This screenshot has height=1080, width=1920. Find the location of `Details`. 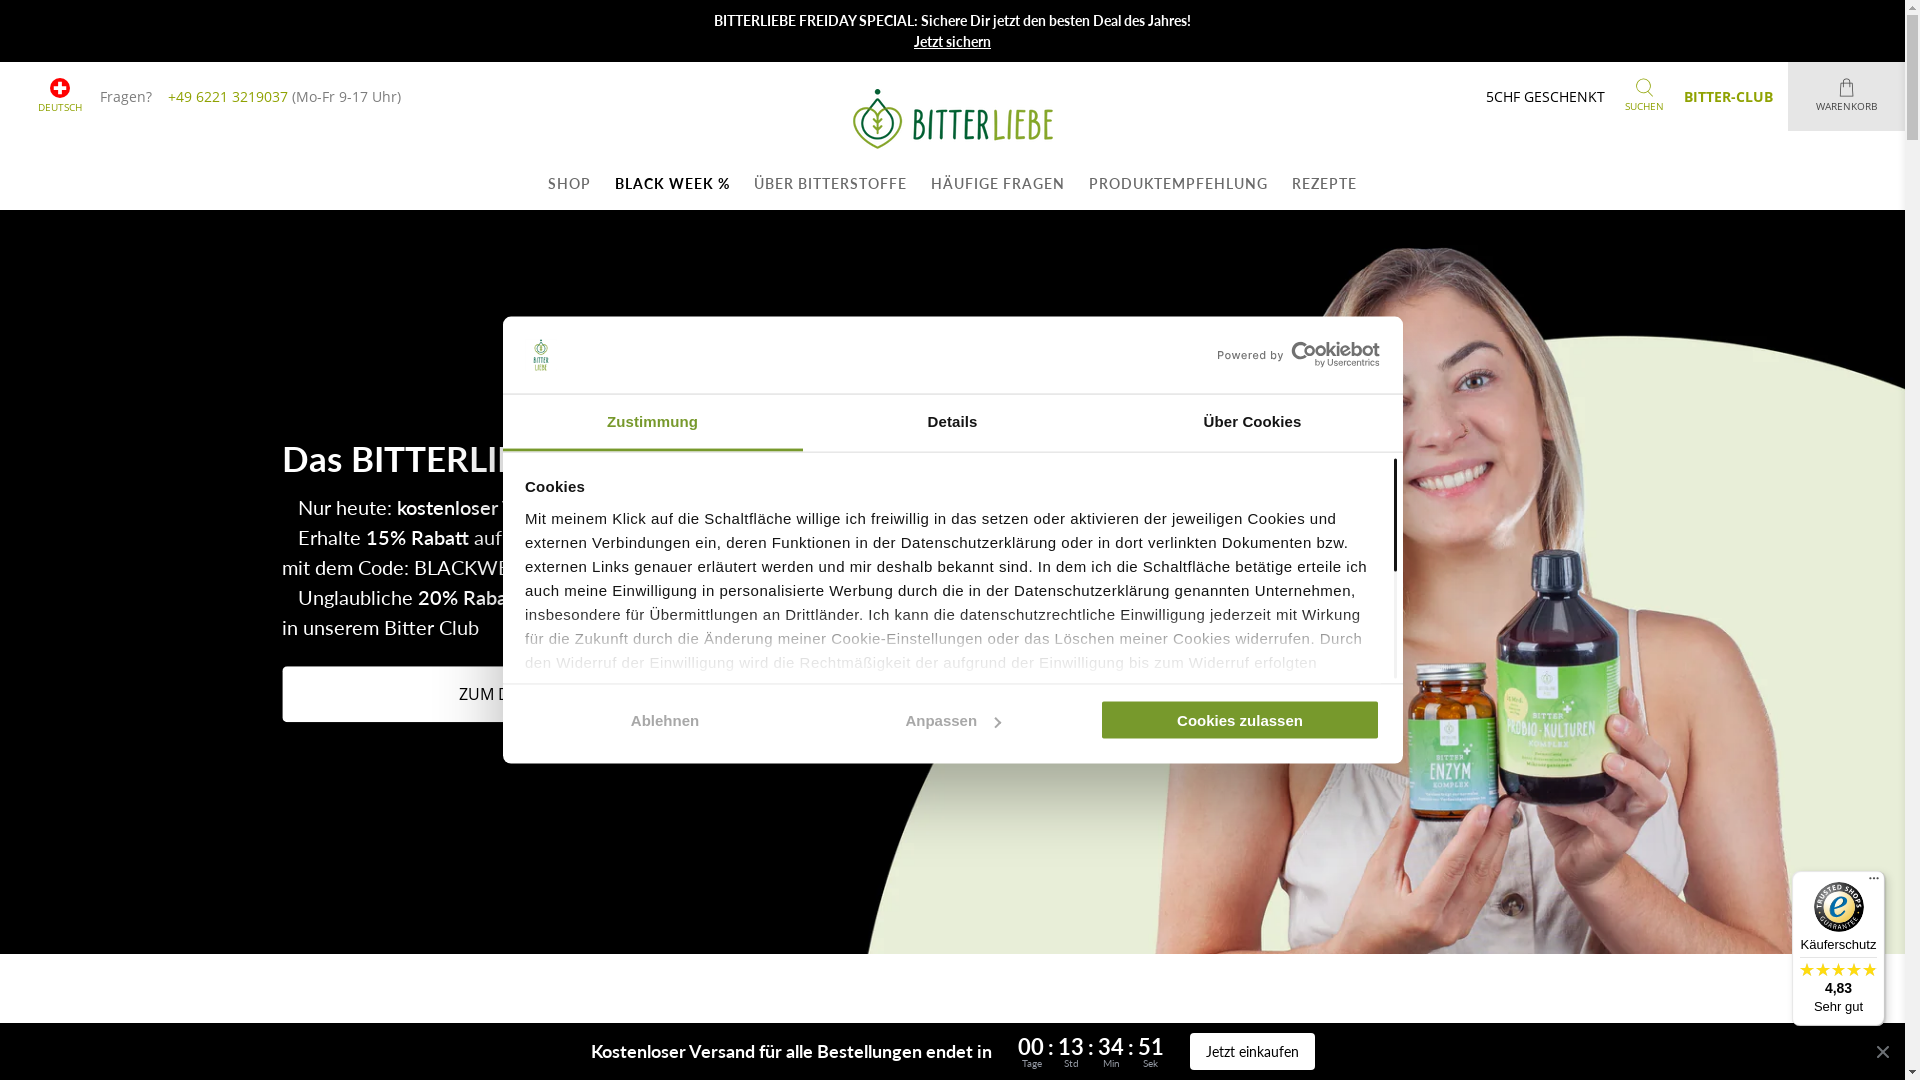

Details is located at coordinates (952, 422).